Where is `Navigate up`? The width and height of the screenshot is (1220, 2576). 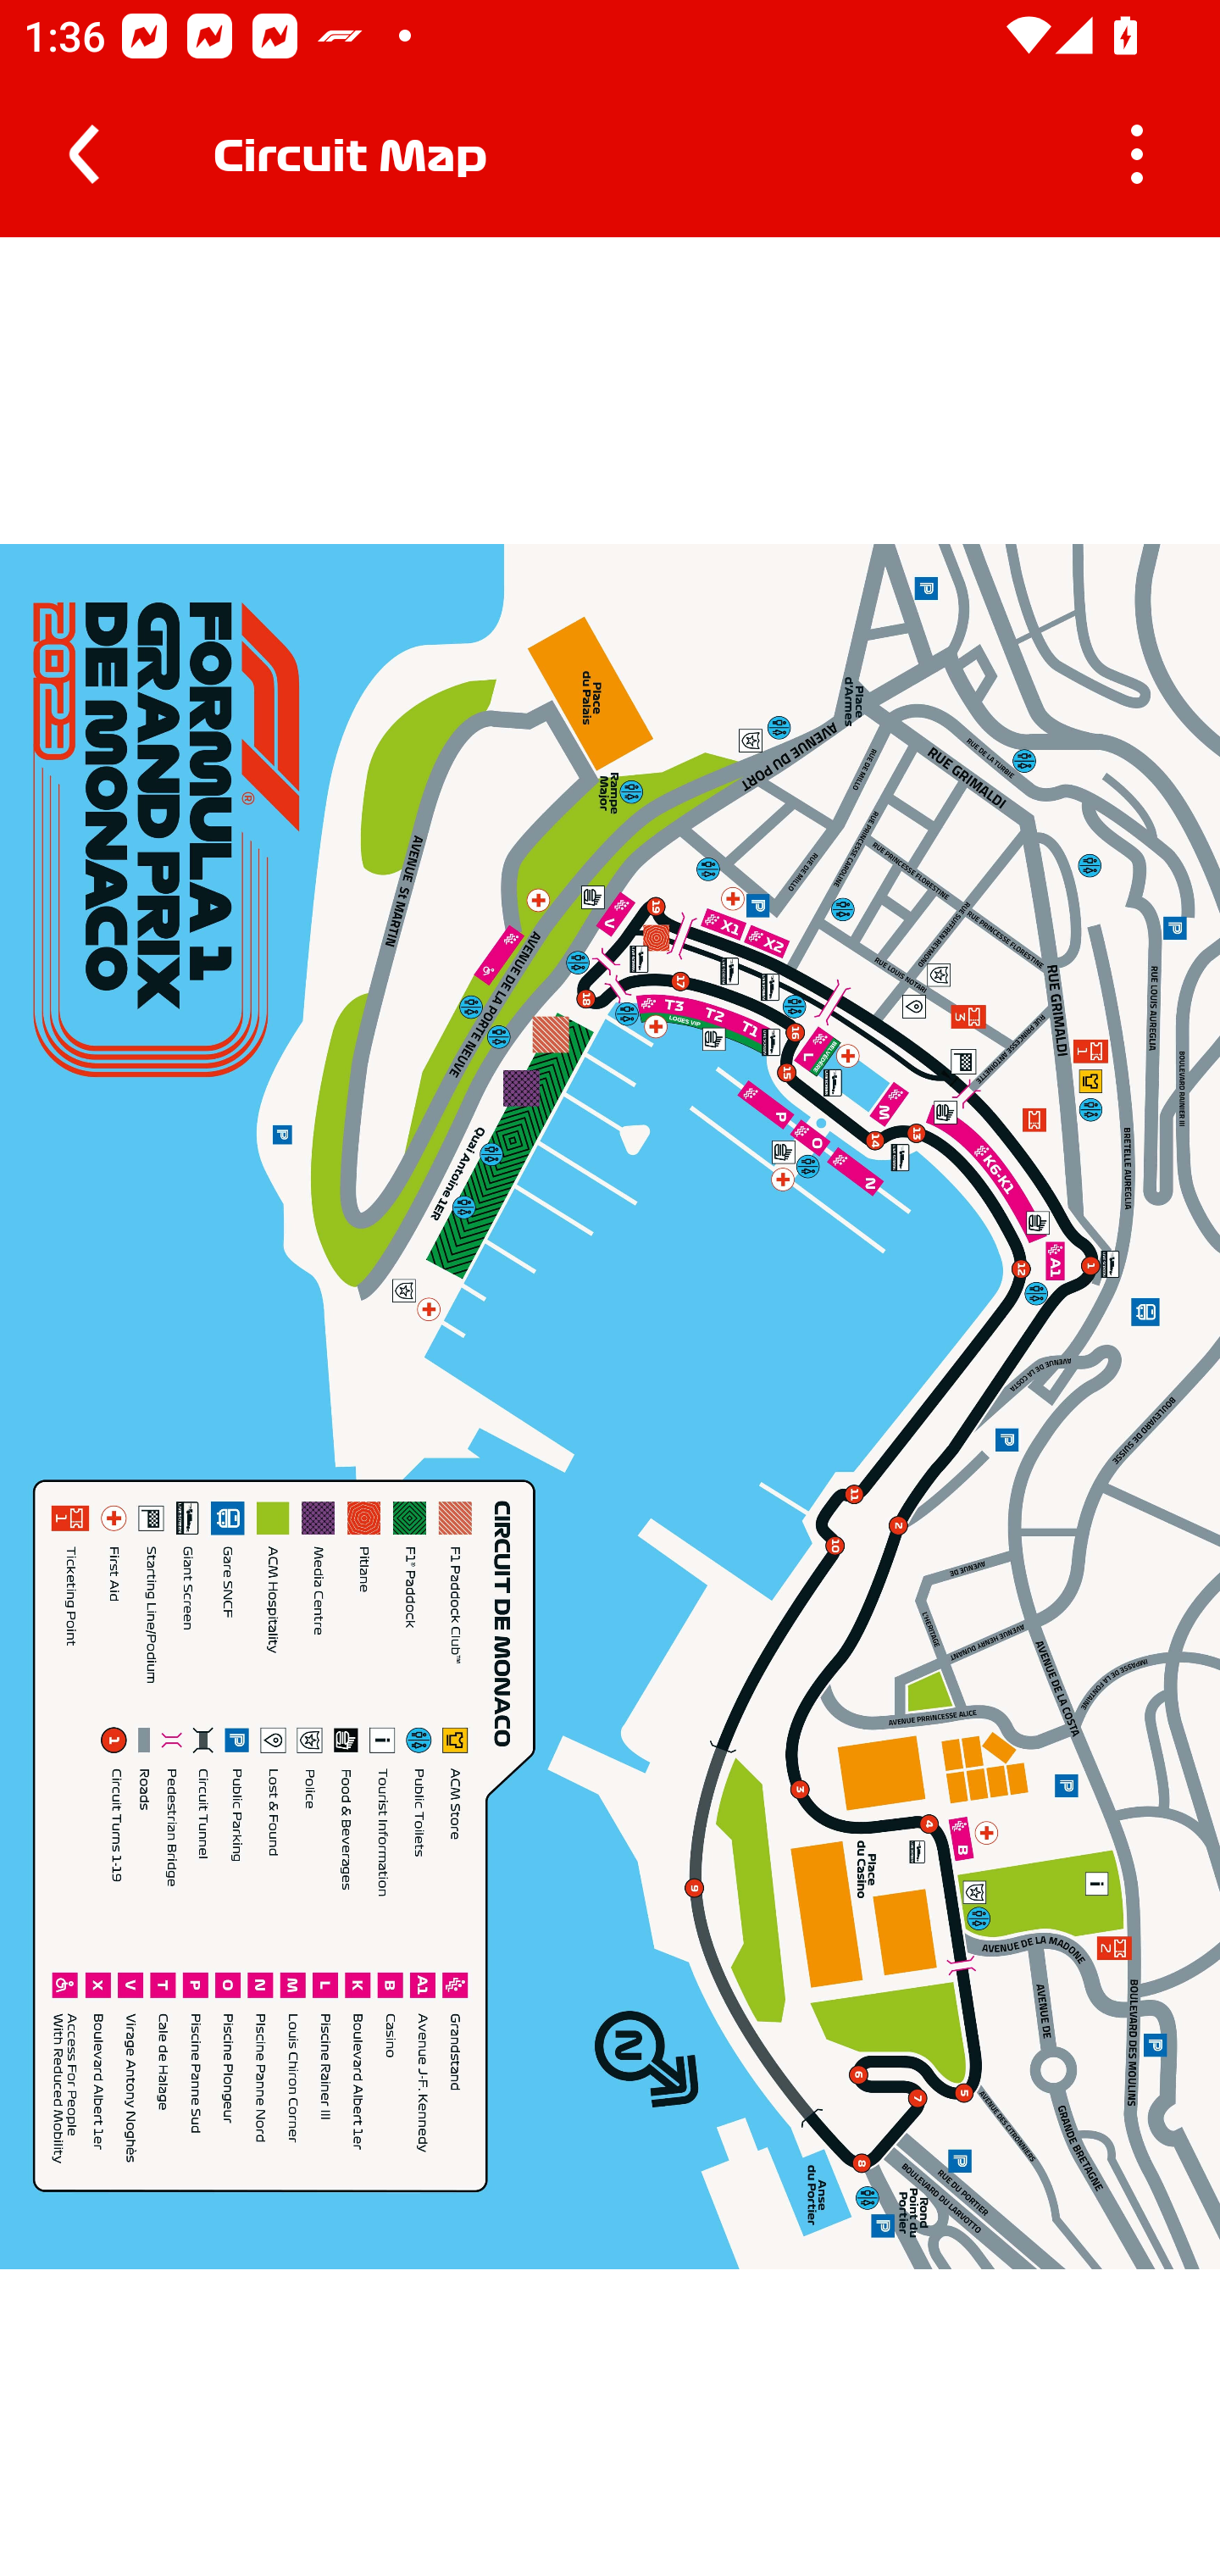 Navigate up is located at coordinates (83, 154).